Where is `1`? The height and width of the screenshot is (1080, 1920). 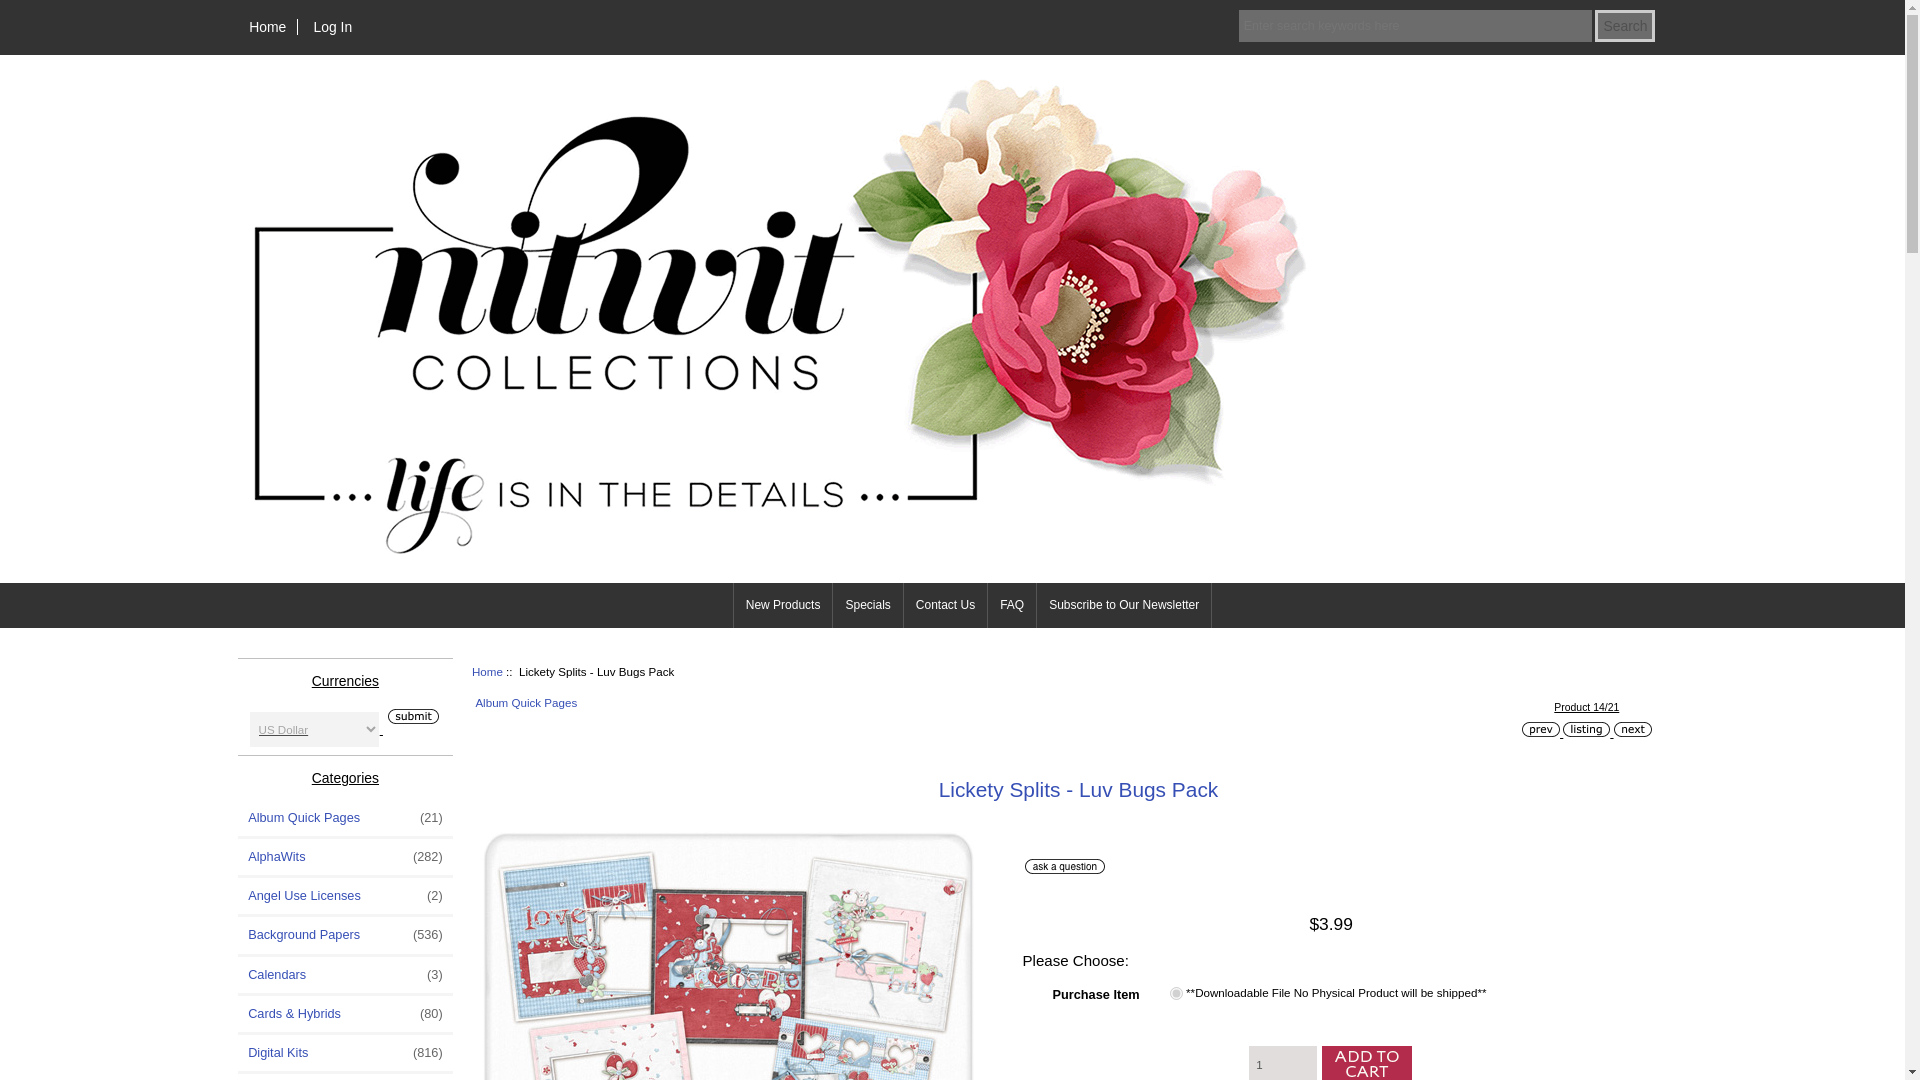 1 is located at coordinates (1176, 994).